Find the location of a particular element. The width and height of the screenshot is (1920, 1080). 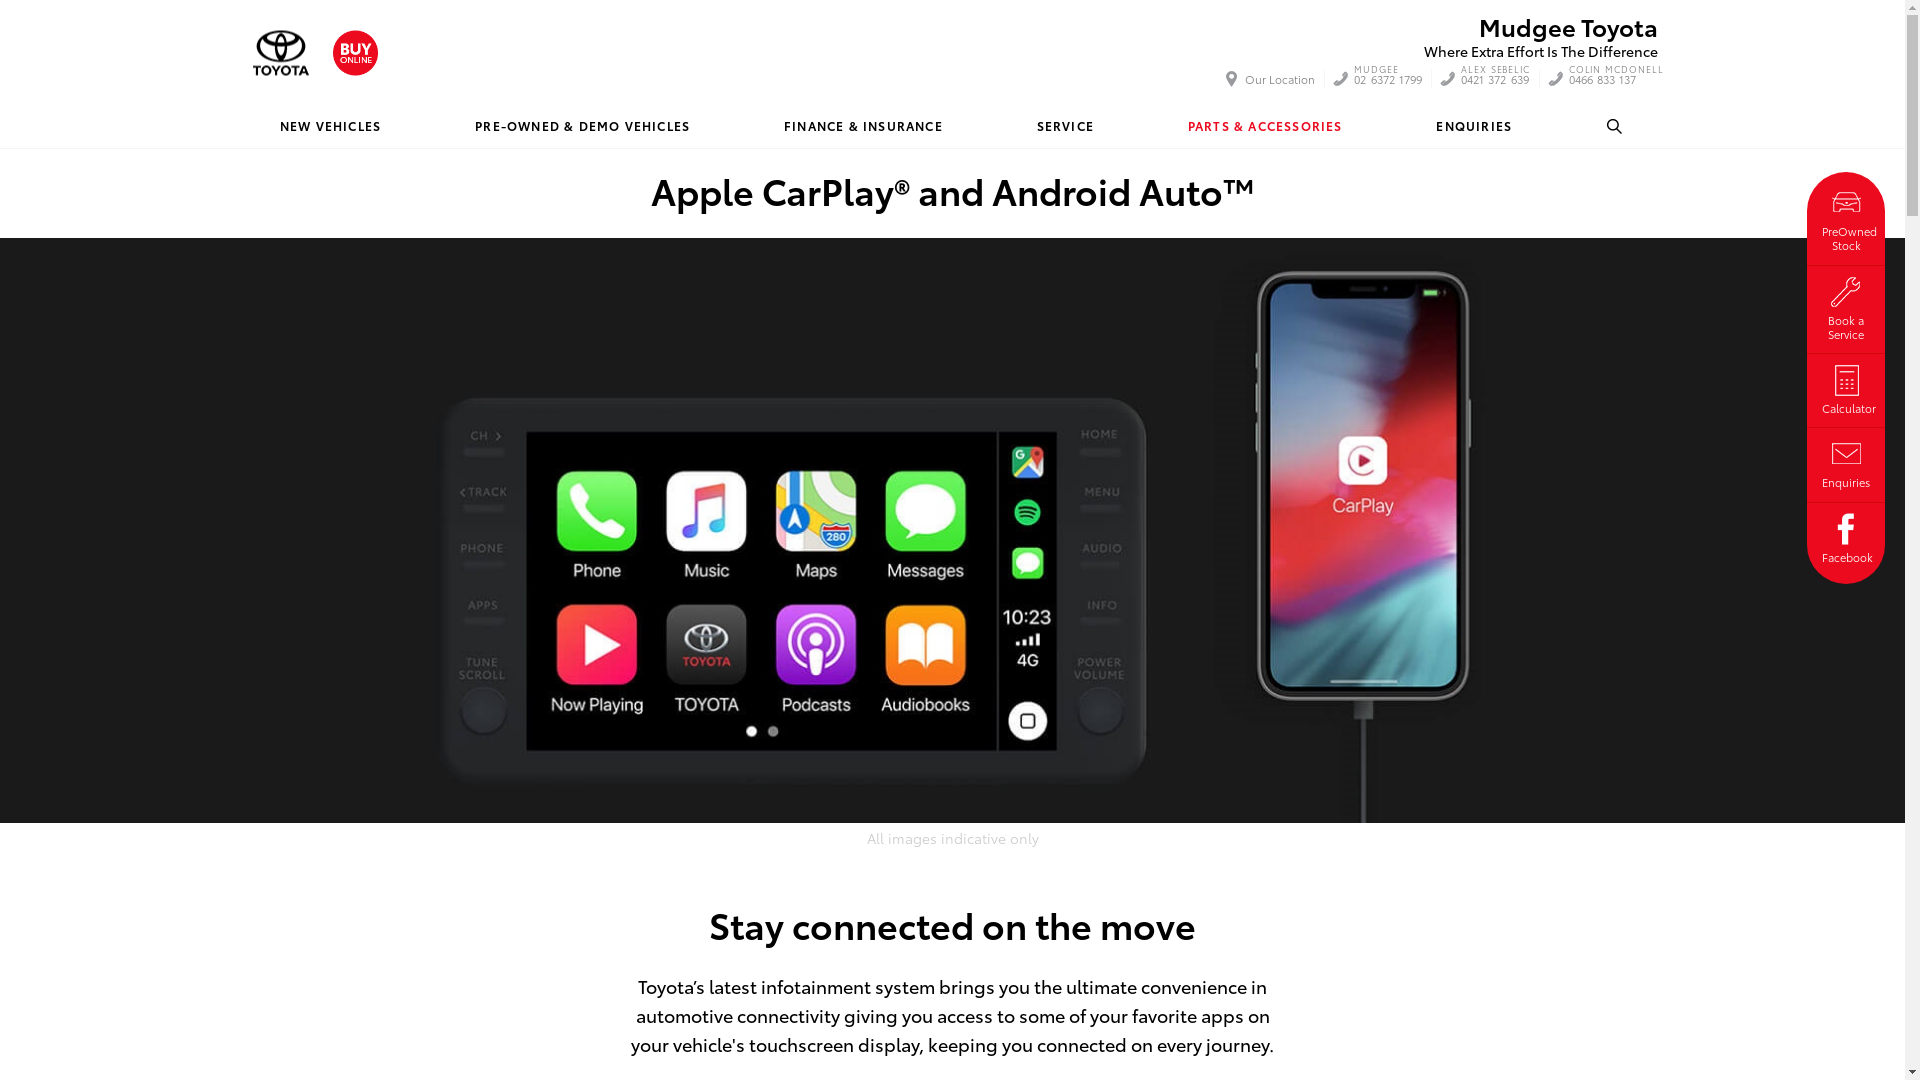

PARTS & ACCESSORIES is located at coordinates (1264, 126).